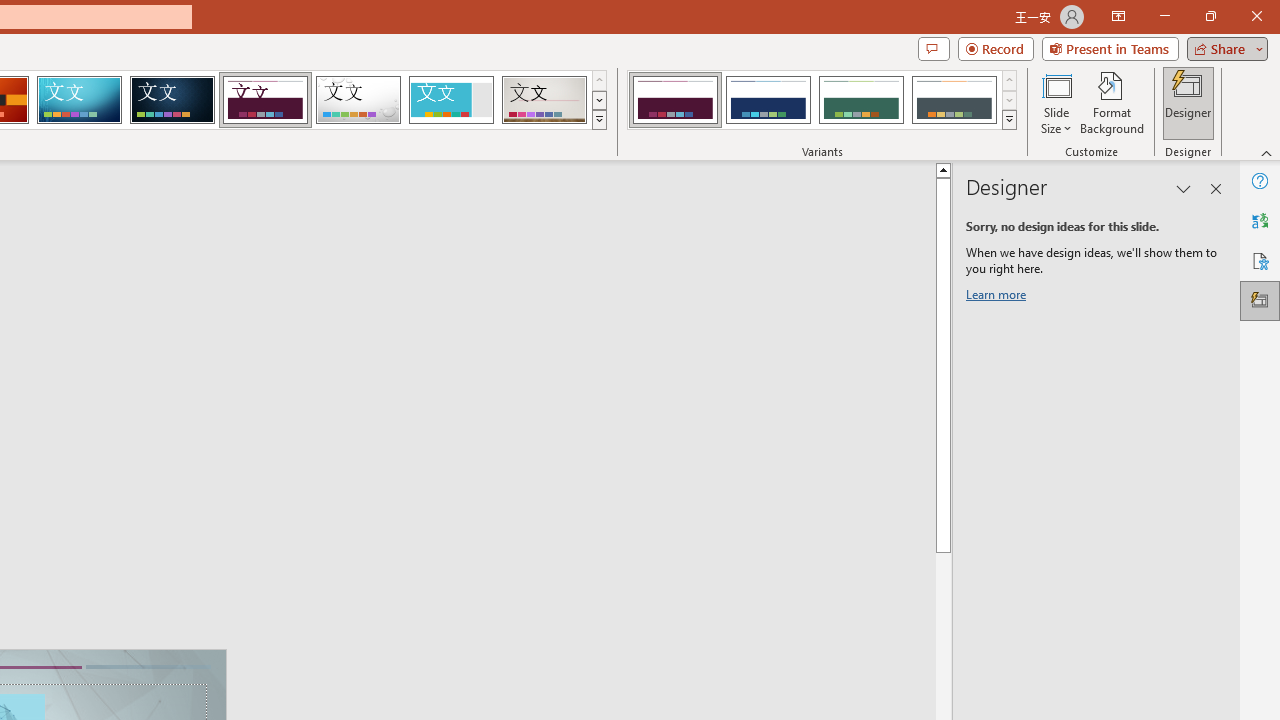 The height and width of the screenshot is (720, 1280). Describe the element at coordinates (1260, 180) in the screenshot. I see `Help` at that location.